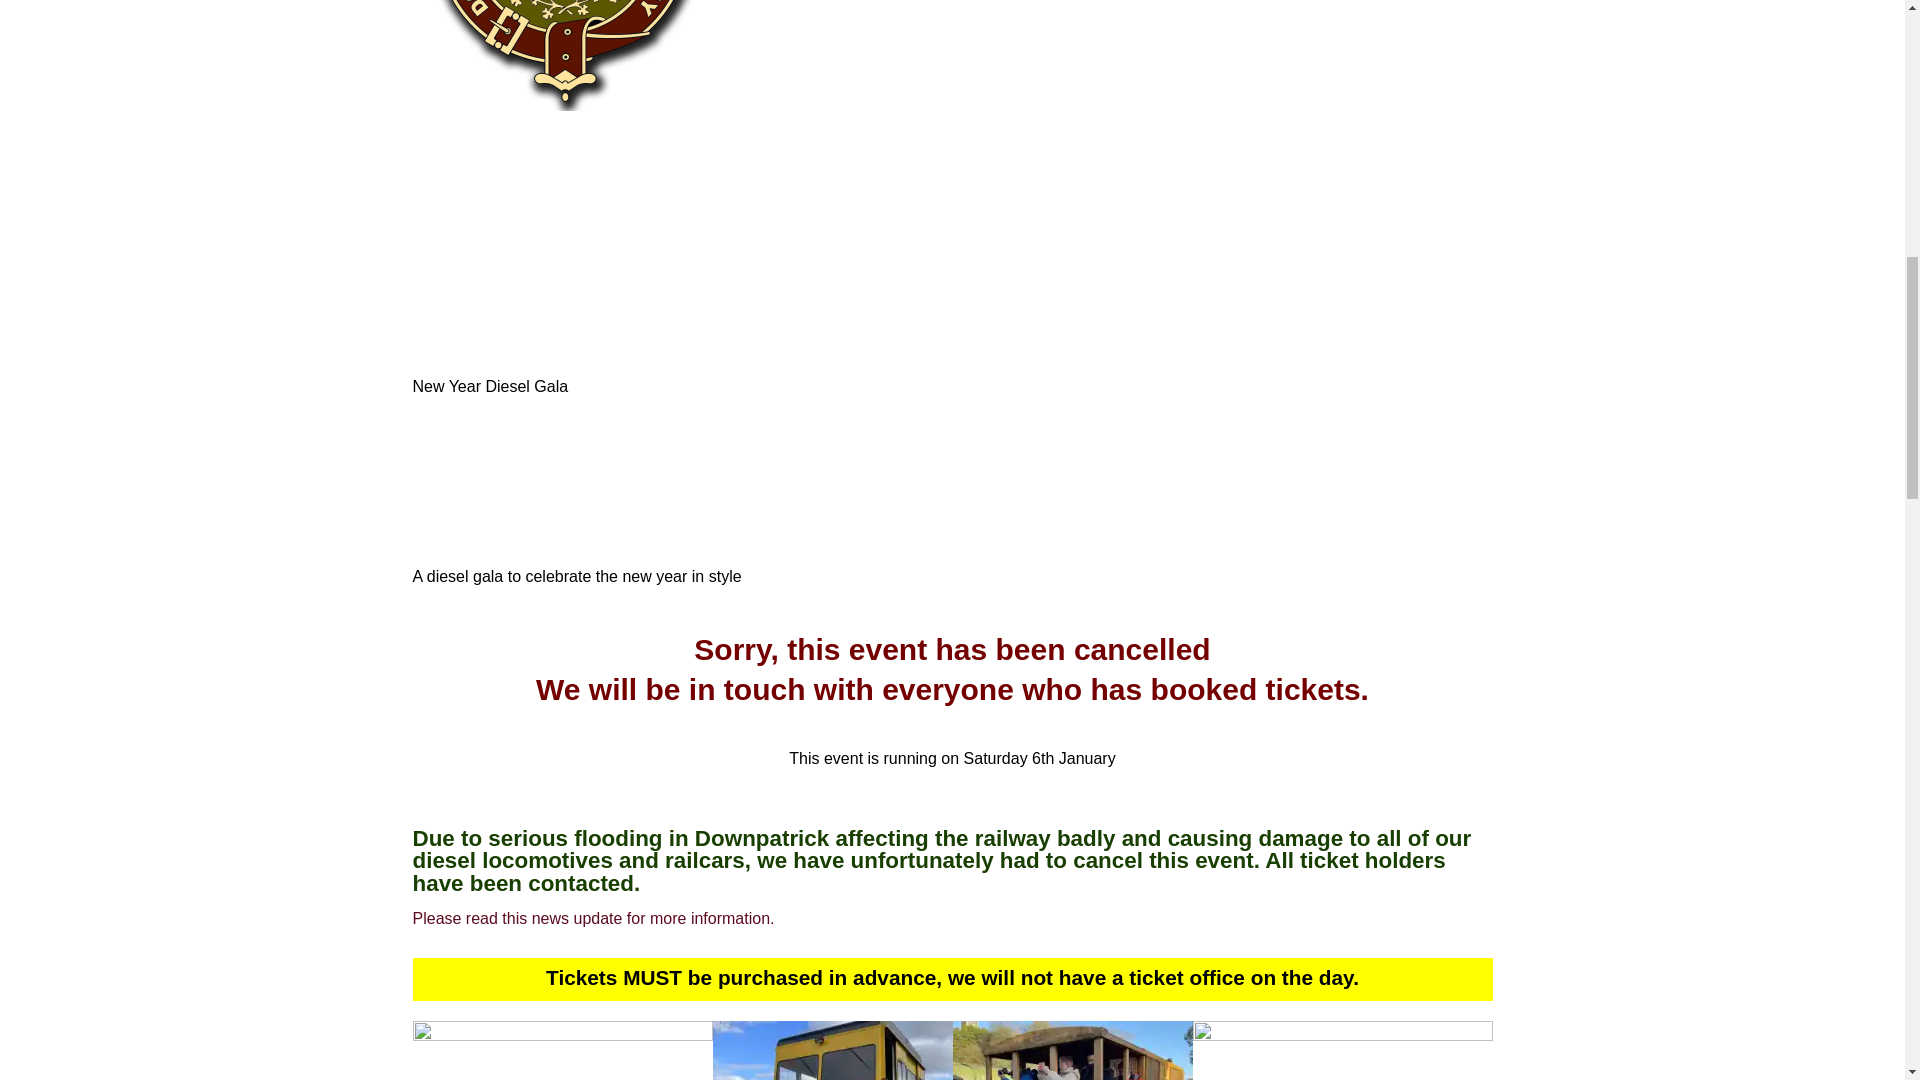 This screenshot has width=1920, height=1080. I want to click on gala-06, so click(1072, 1050).